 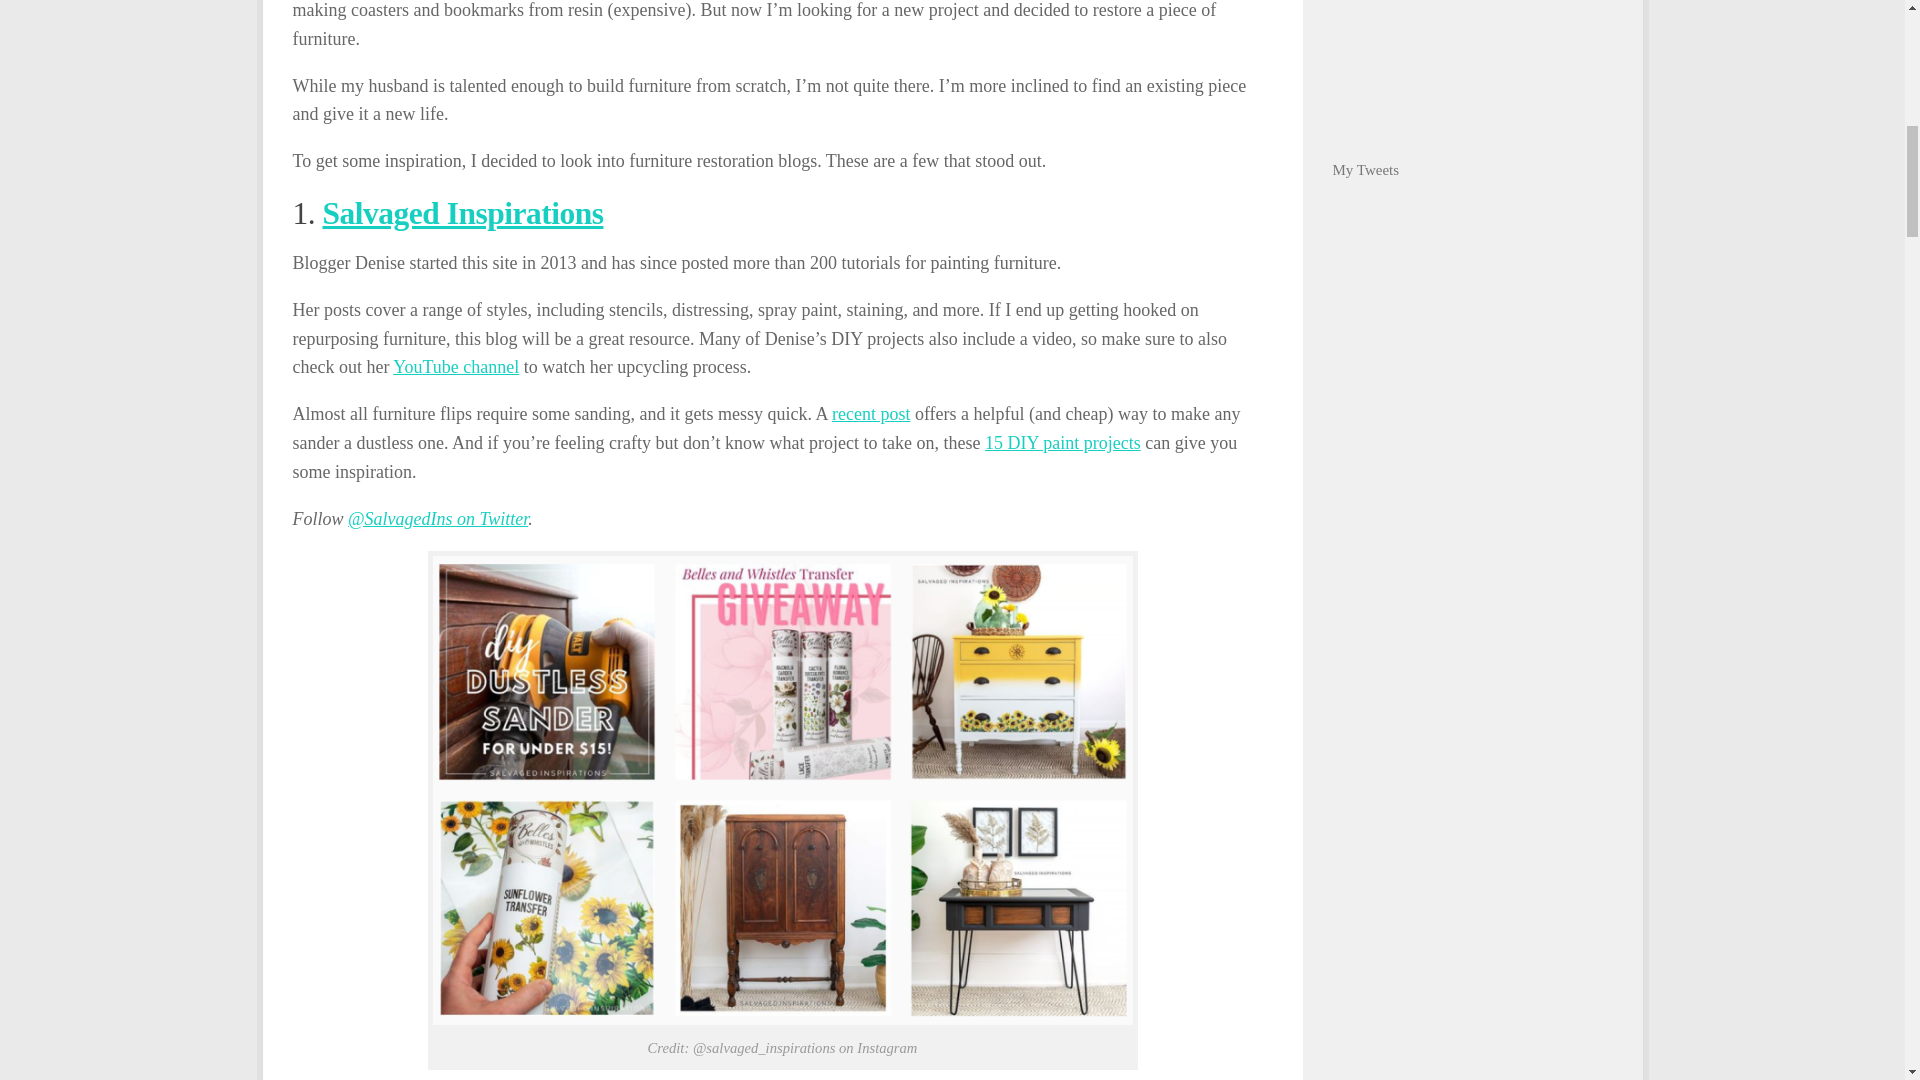 What do you see at coordinates (870, 414) in the screenshot?
I see `recent post` at bounding box center [870, 414].